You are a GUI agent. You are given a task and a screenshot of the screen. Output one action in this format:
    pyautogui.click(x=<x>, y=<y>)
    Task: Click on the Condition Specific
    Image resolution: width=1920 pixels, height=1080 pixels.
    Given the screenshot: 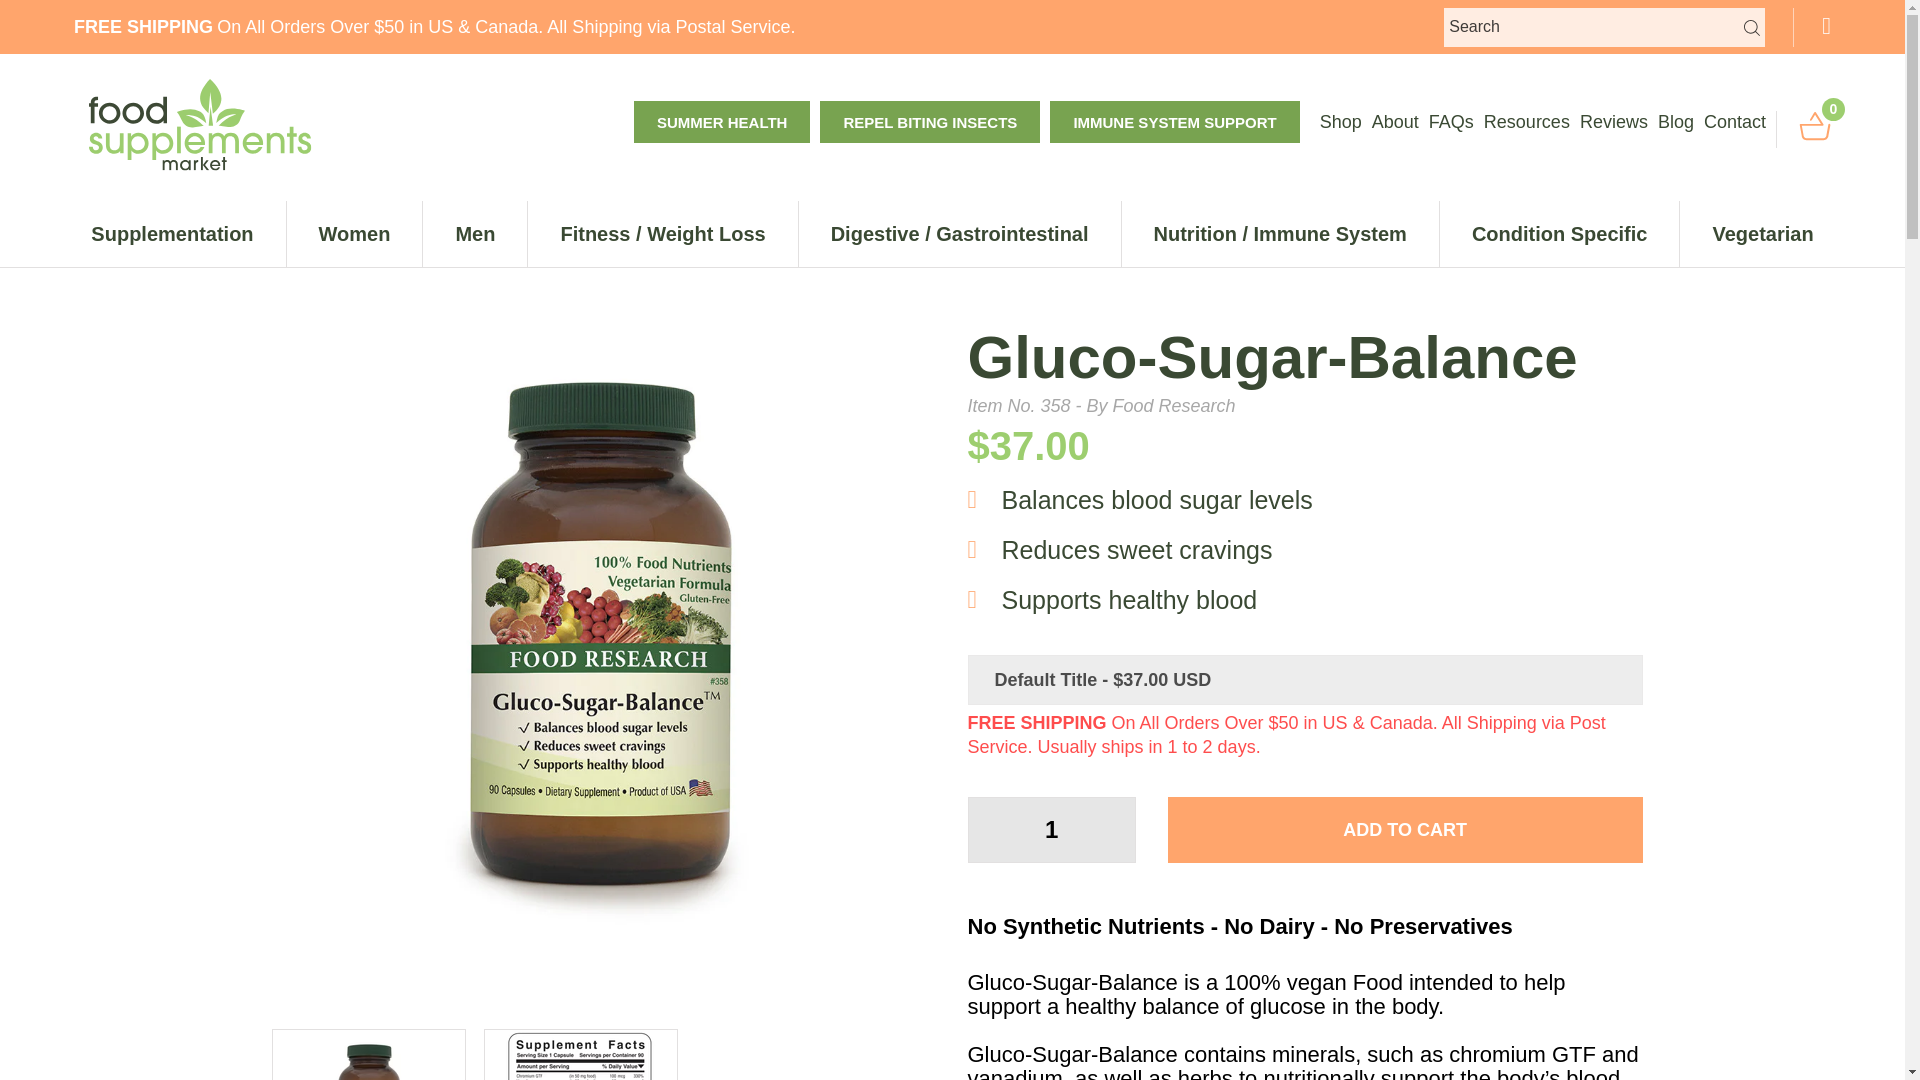 What is the action you would take?
    pyautogui.click(x=1560, y=234)
    